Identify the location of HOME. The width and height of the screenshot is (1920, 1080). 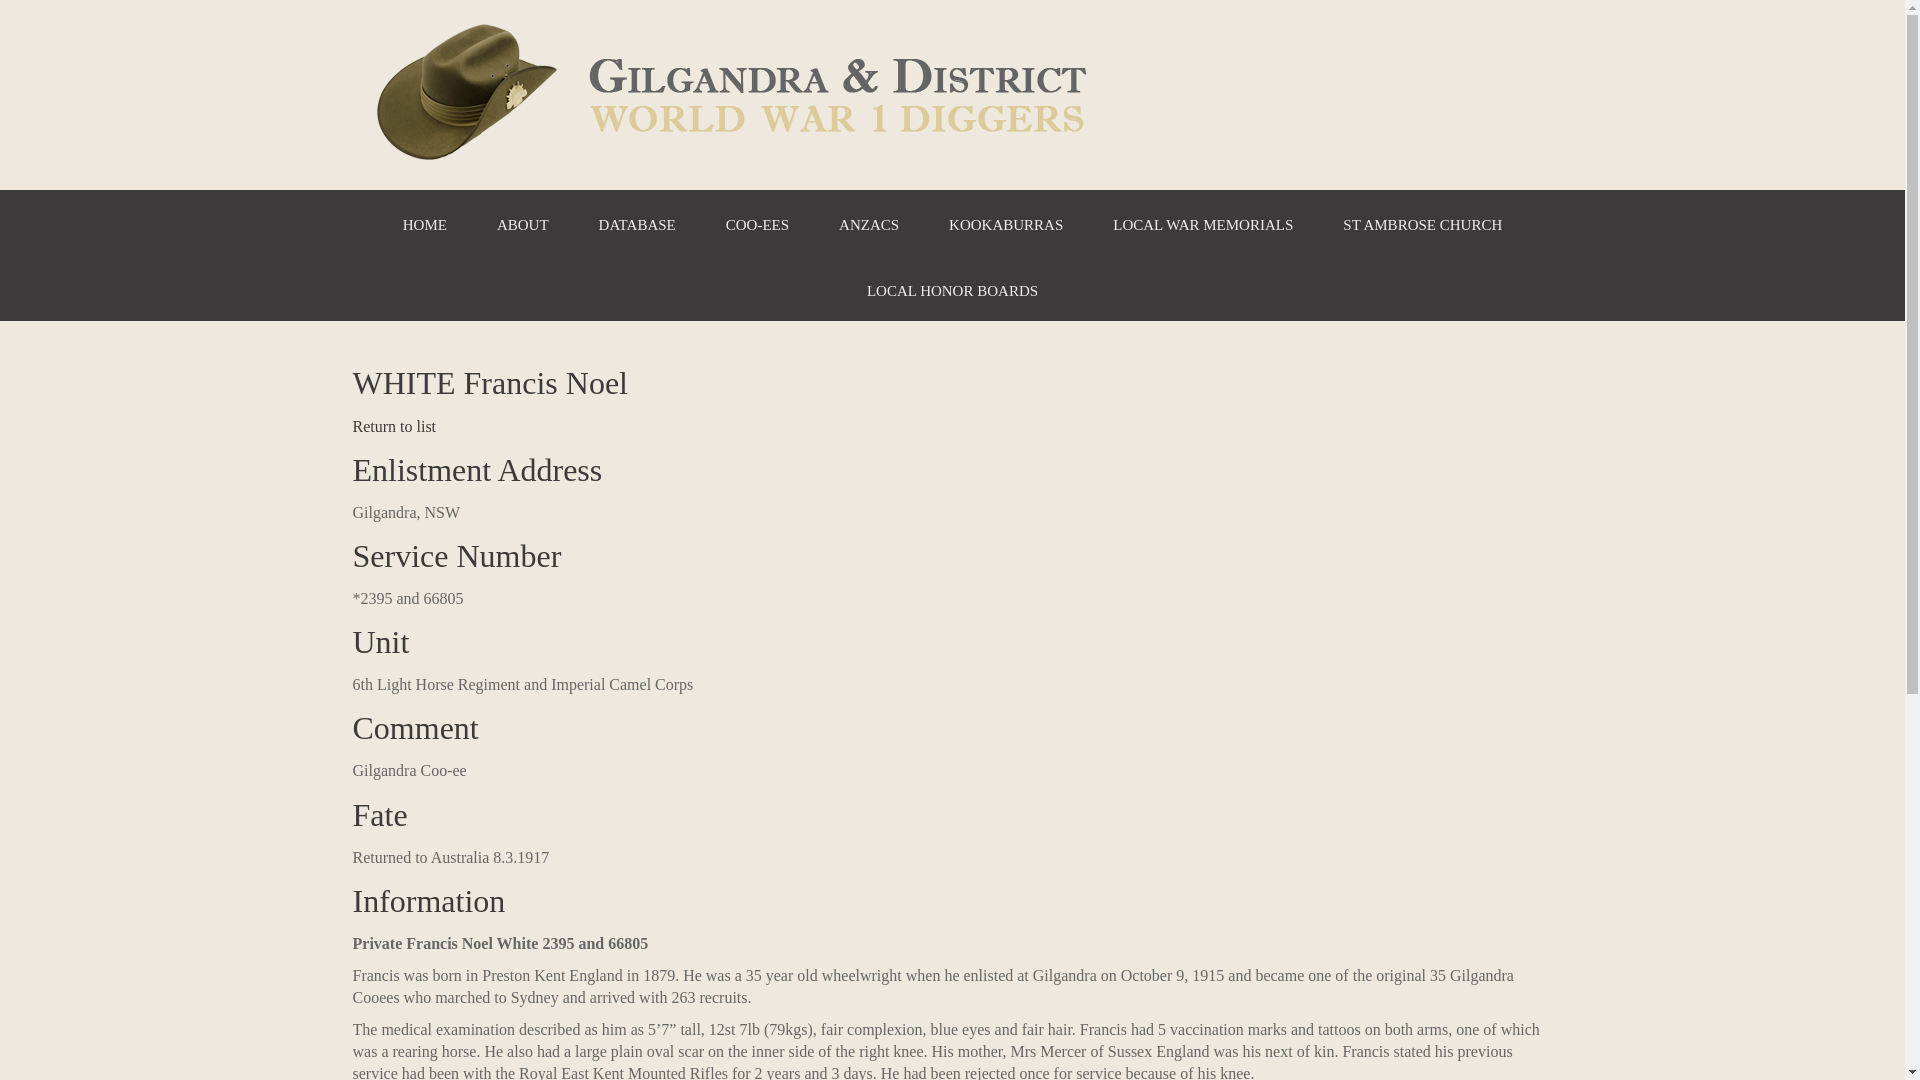
(425, 223).